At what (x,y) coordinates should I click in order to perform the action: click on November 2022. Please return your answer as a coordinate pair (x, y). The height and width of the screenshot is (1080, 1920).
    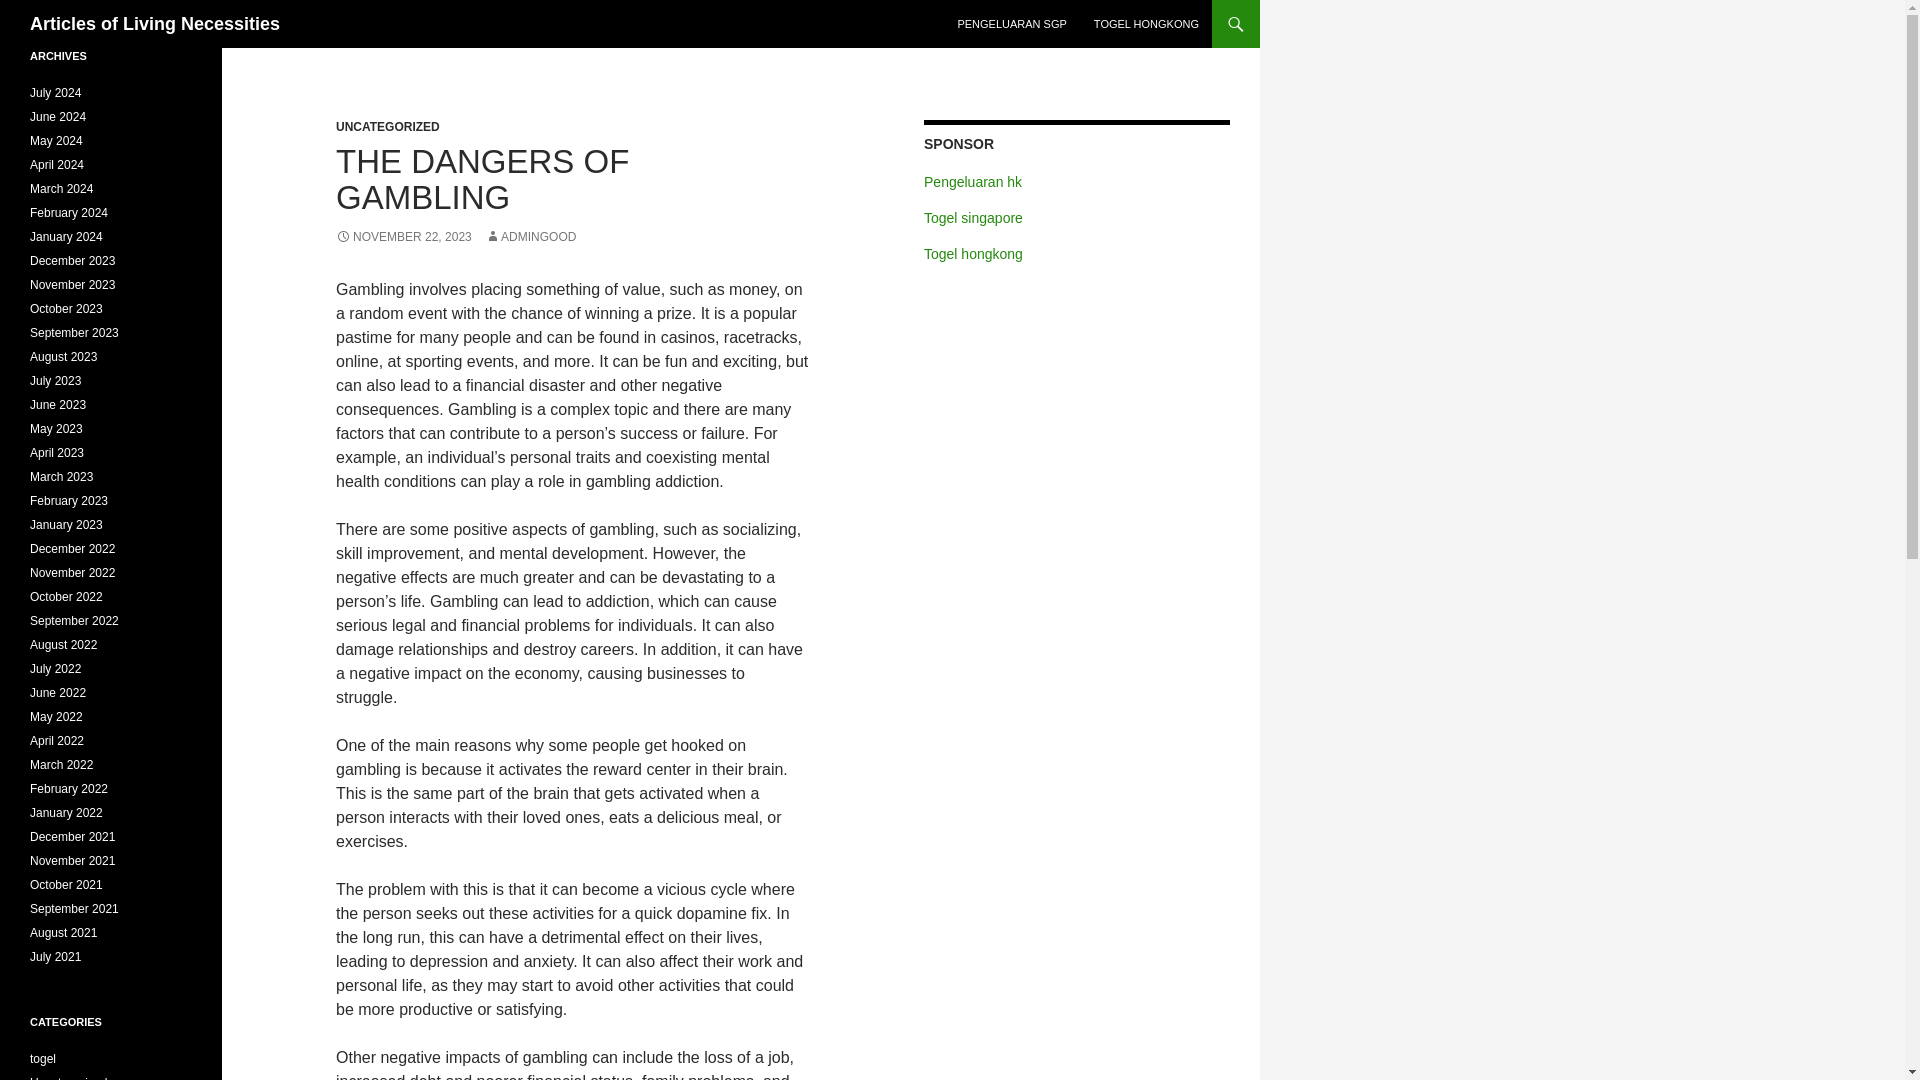
    Looking at the image, I should click on (72, 572).